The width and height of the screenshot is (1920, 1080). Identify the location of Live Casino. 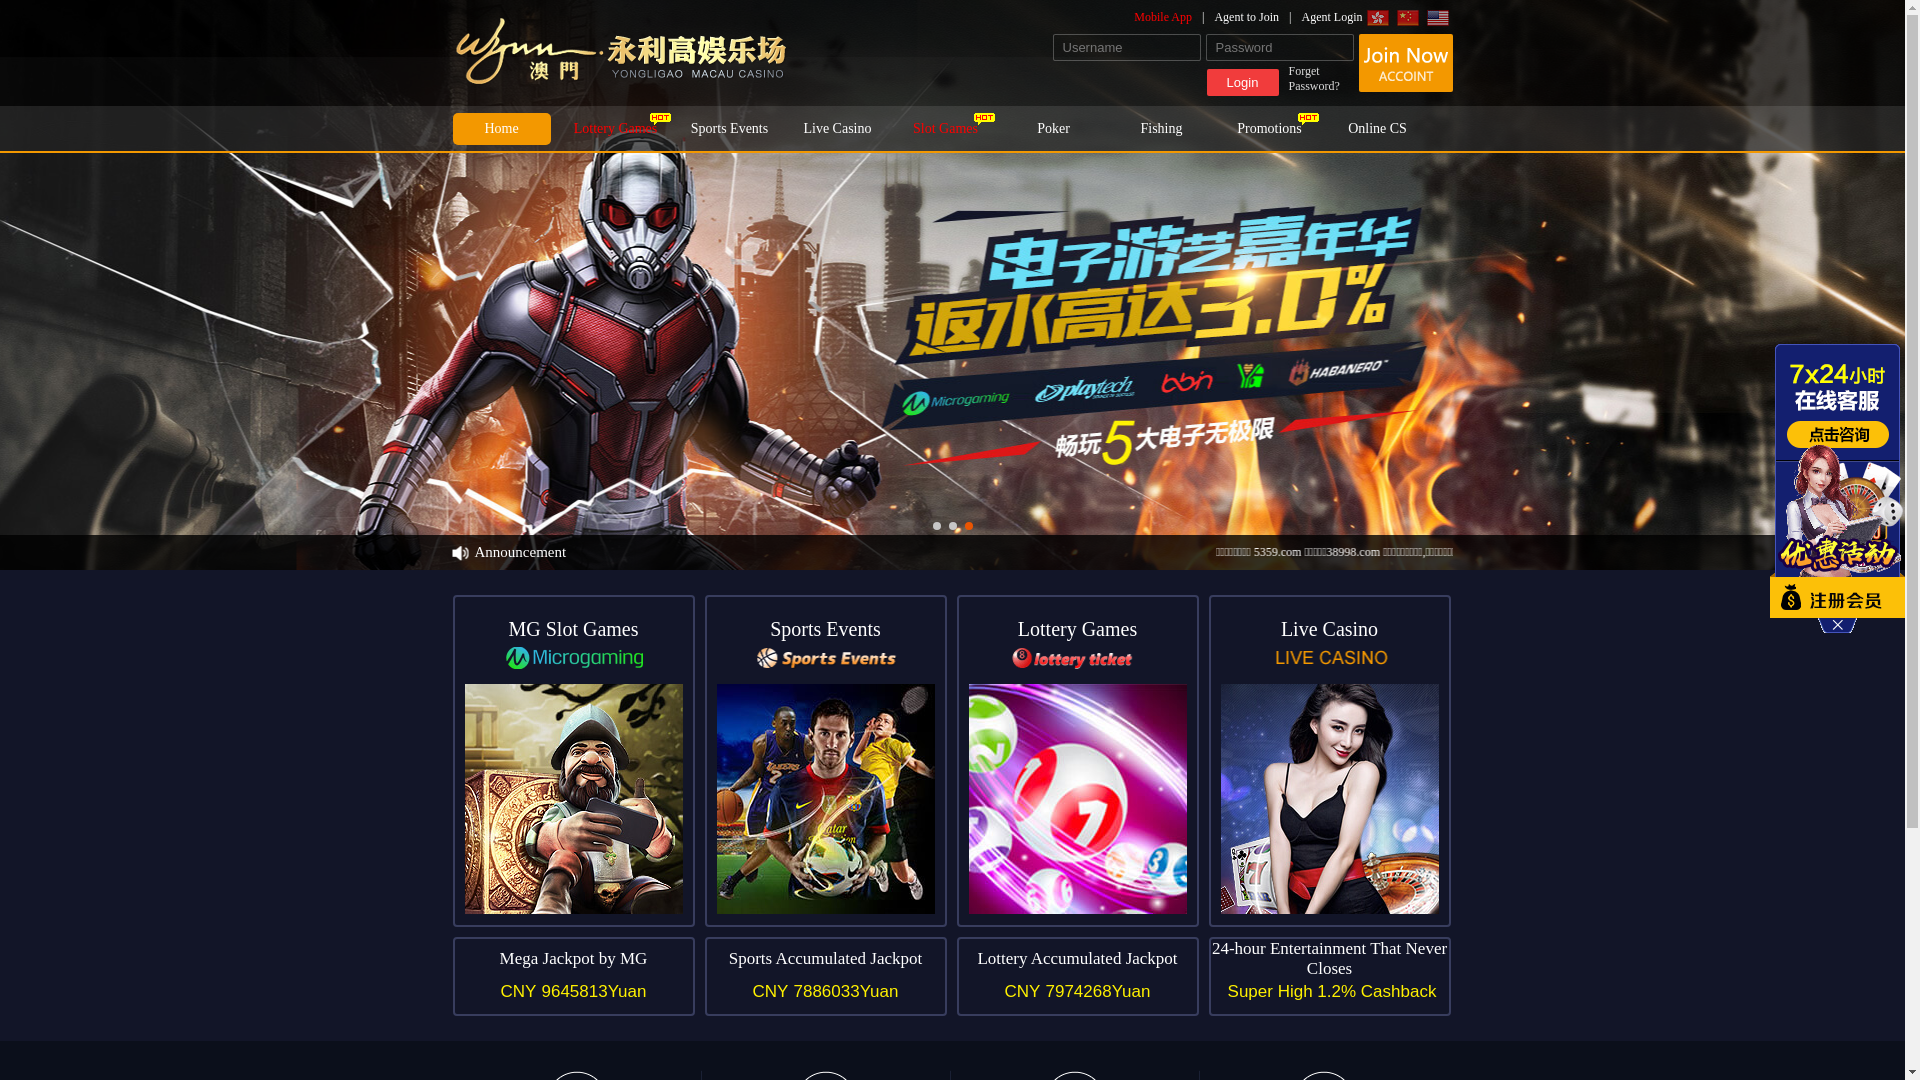
(837, 129).